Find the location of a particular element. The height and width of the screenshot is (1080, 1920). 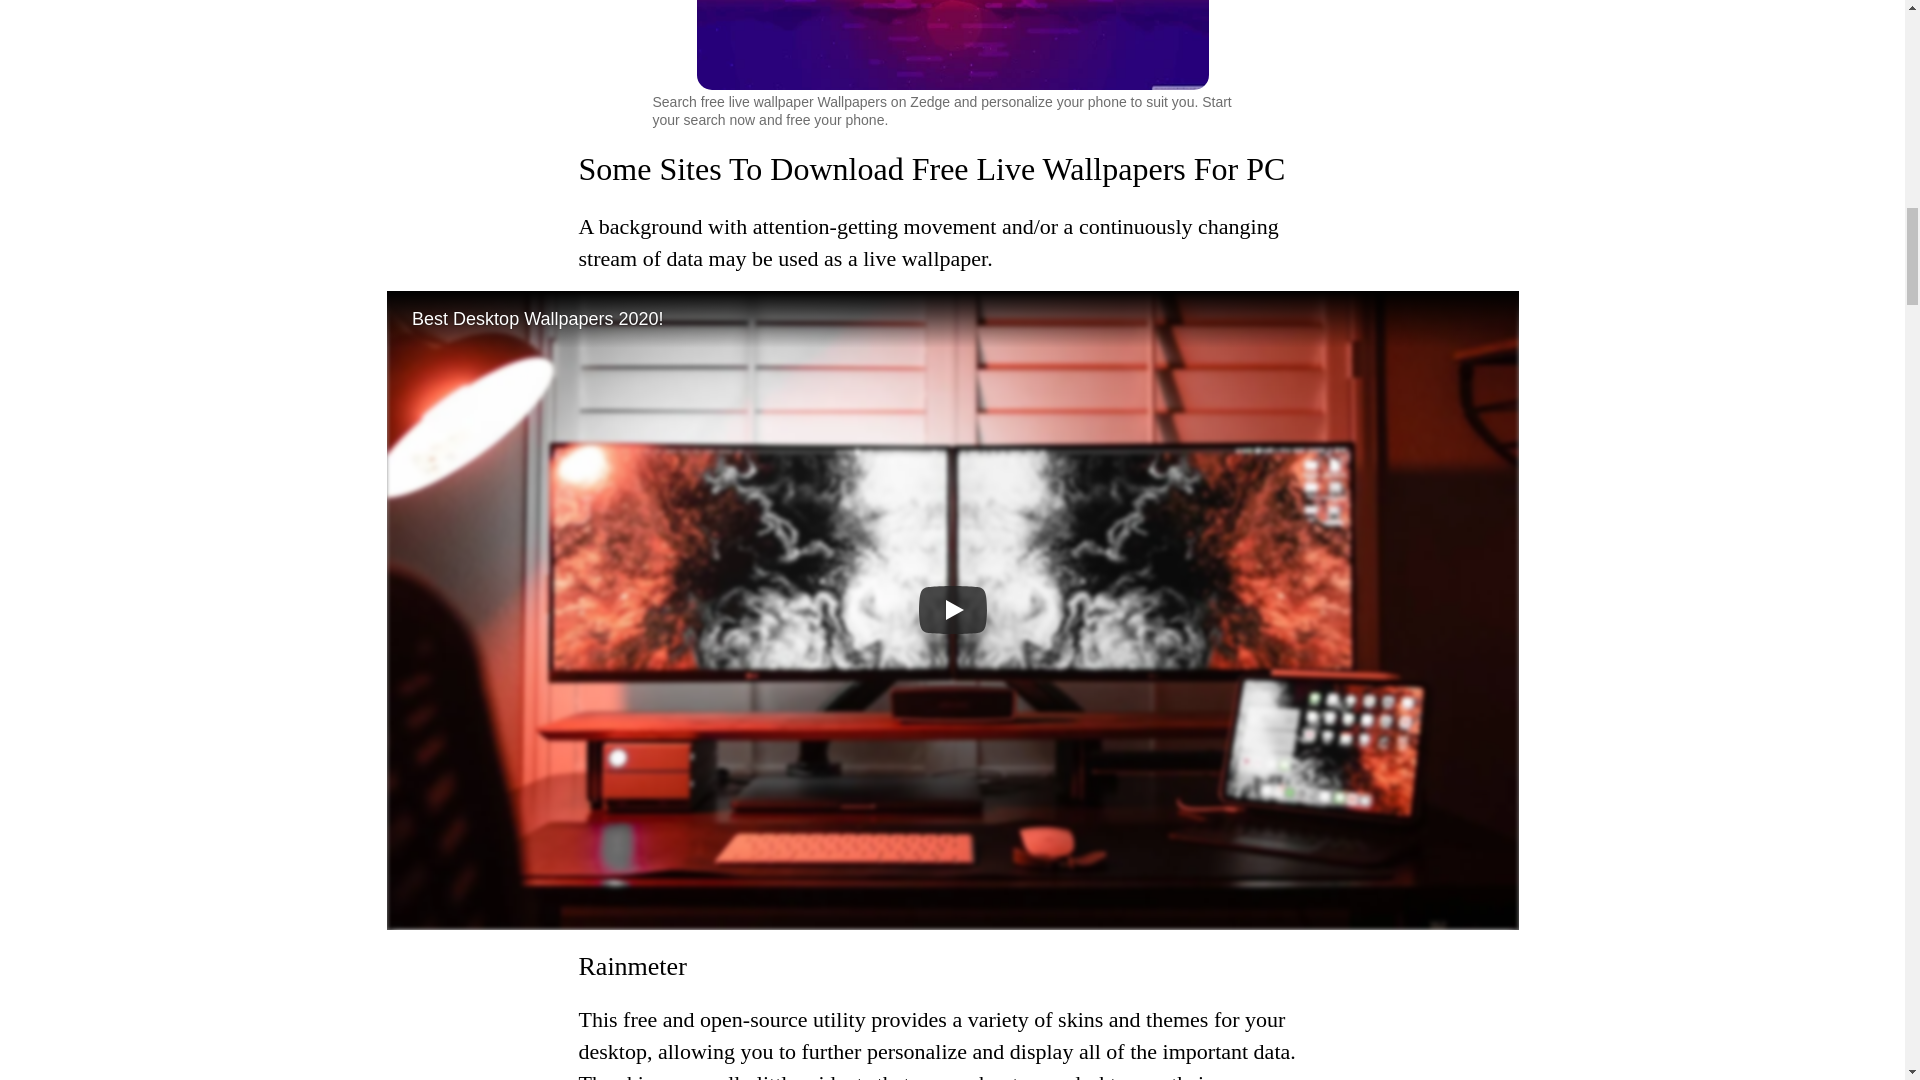

Rainmeter is located at coordinates (631, 966).